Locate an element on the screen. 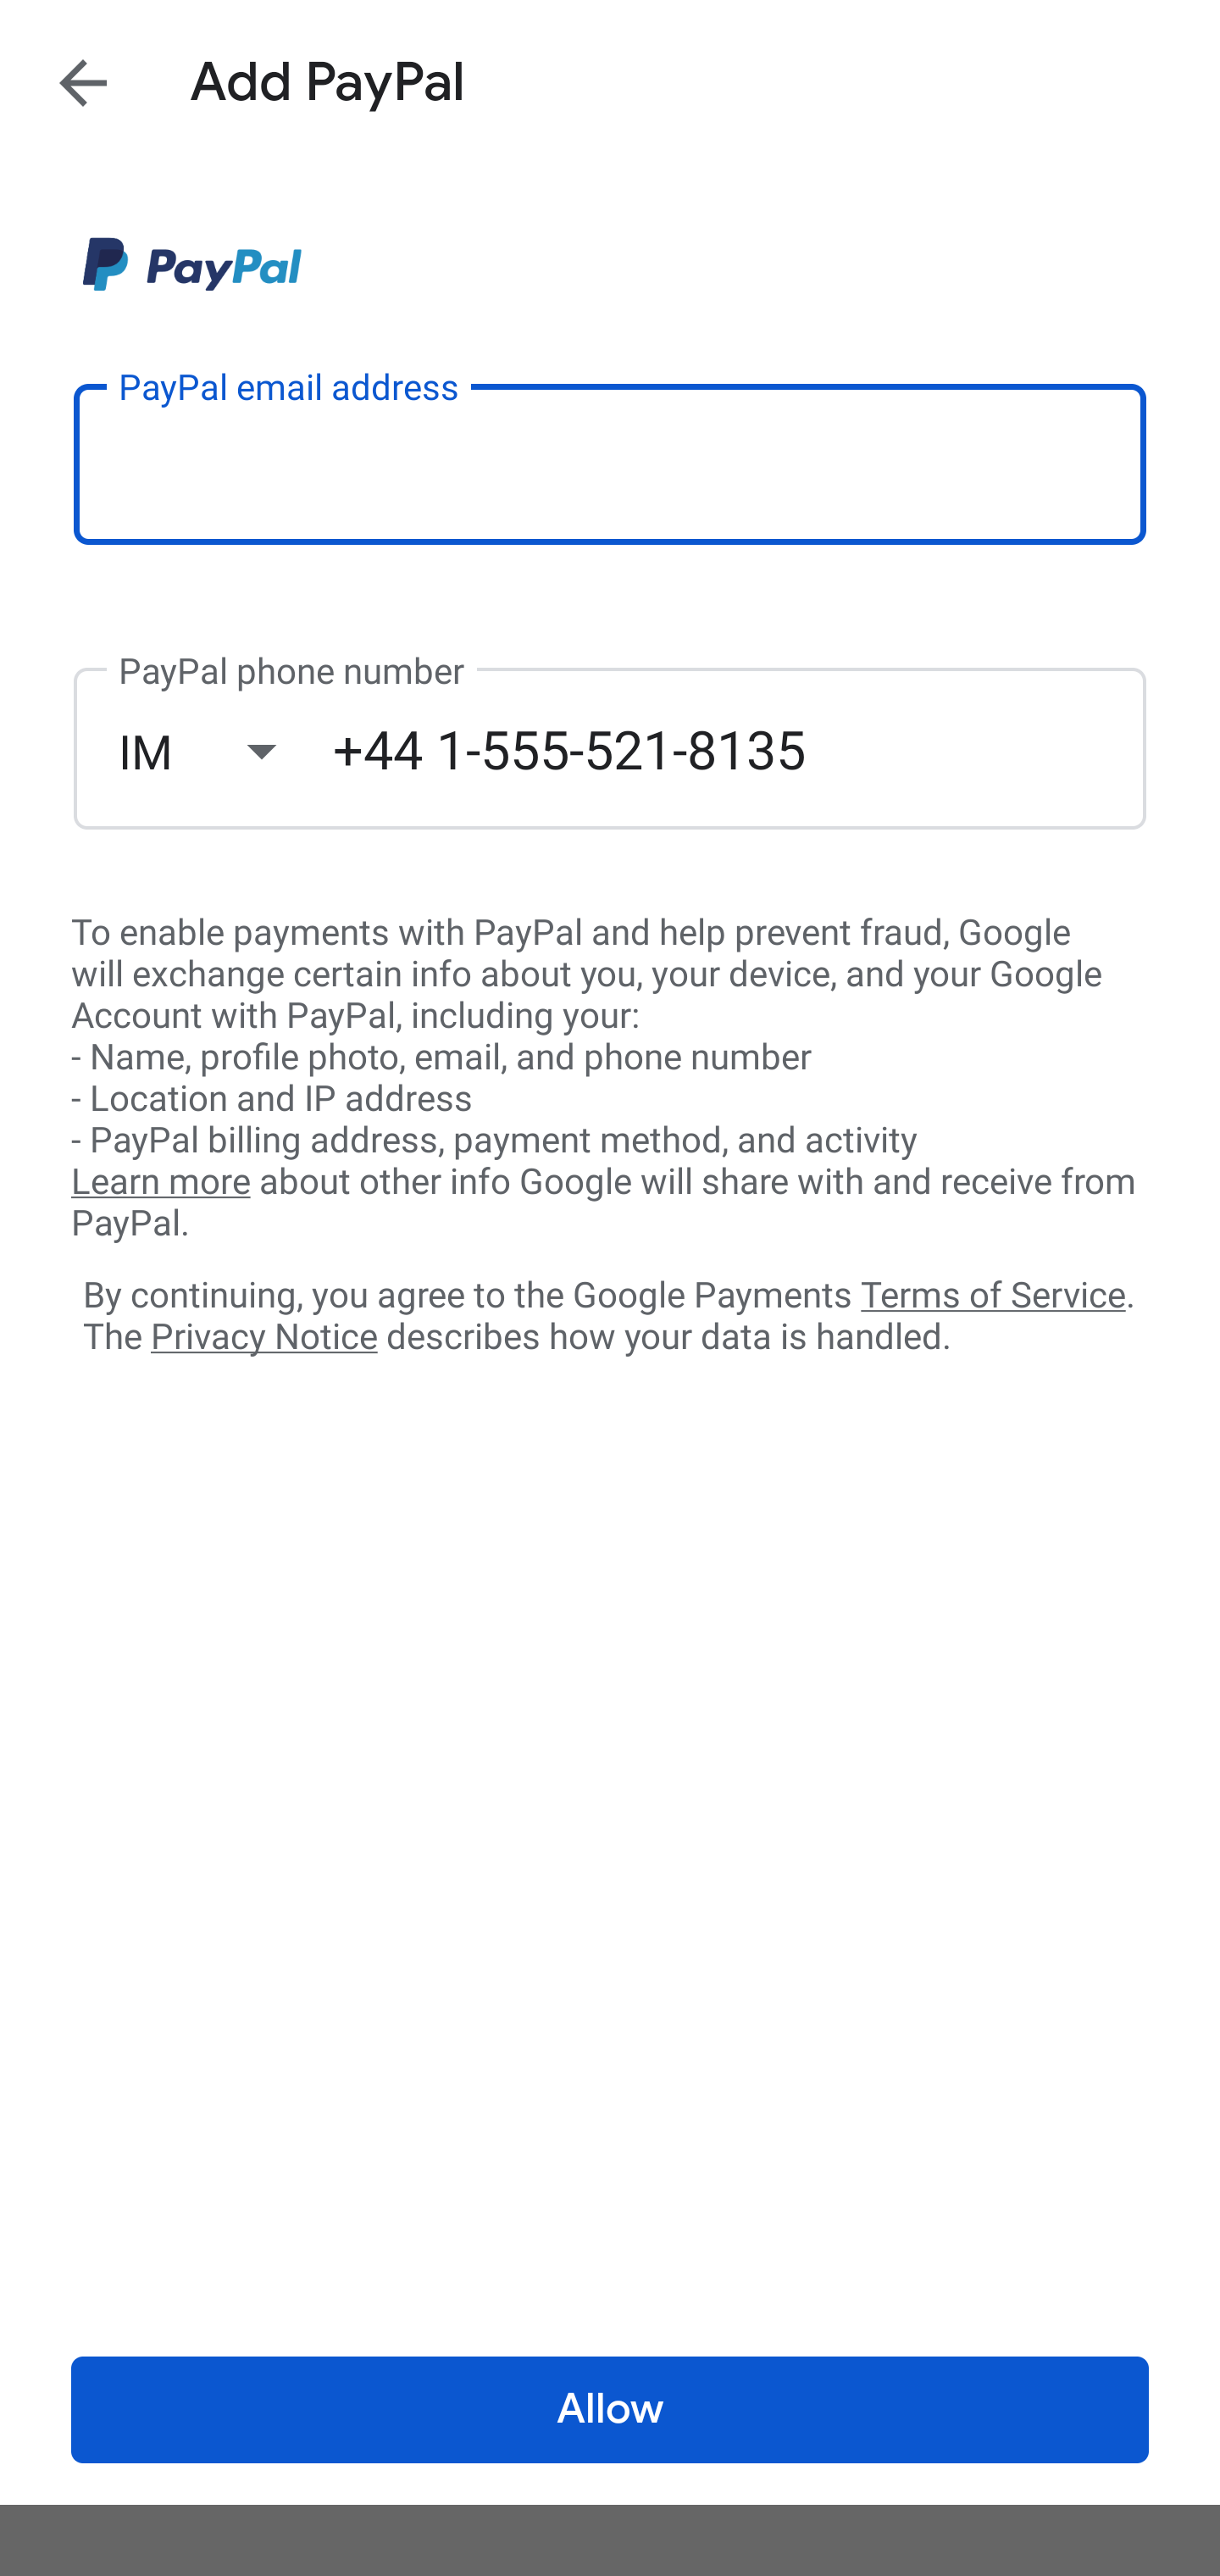 The width and height of the screenshot is (1220, 2576). Privacy Notice is located at coordinates (263, 1338).